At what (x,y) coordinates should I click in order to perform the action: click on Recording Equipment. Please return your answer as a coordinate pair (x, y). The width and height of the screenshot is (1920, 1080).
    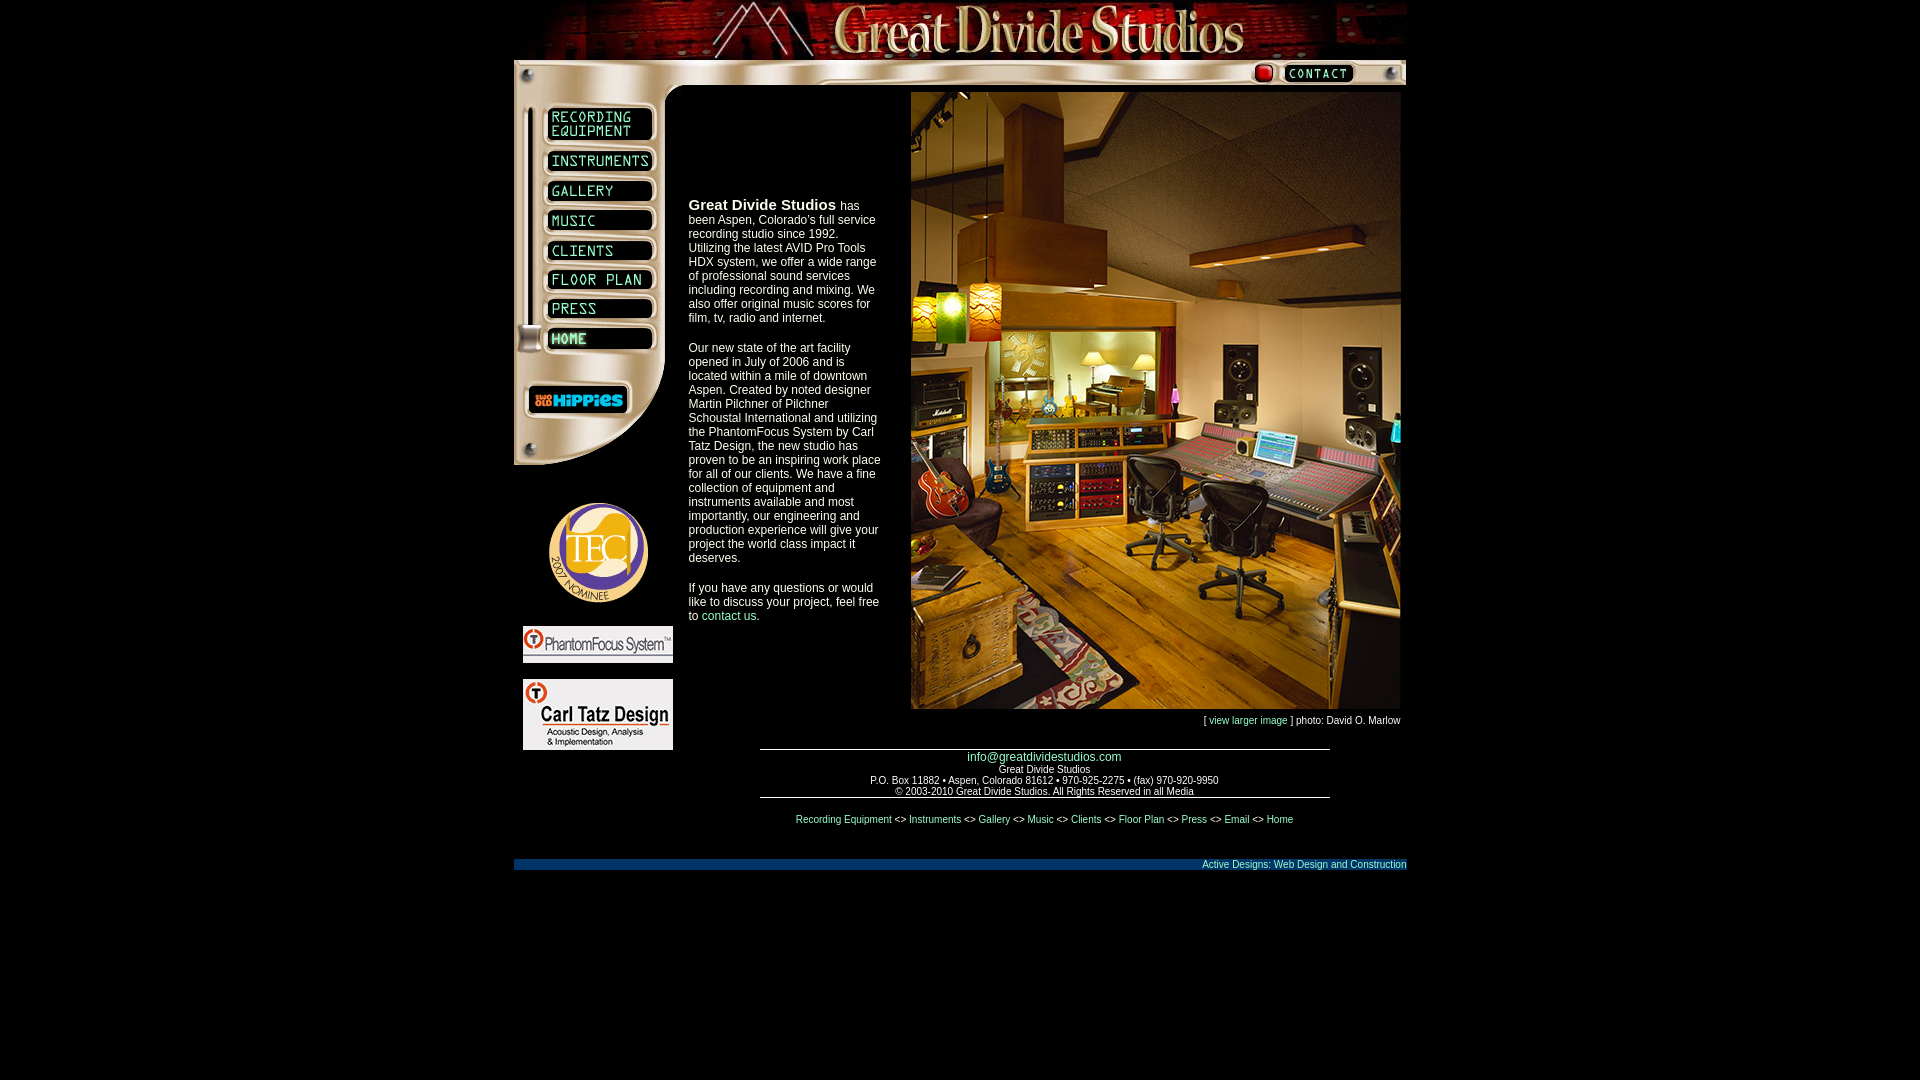
    Looking at the image, I should click on (844, 820).